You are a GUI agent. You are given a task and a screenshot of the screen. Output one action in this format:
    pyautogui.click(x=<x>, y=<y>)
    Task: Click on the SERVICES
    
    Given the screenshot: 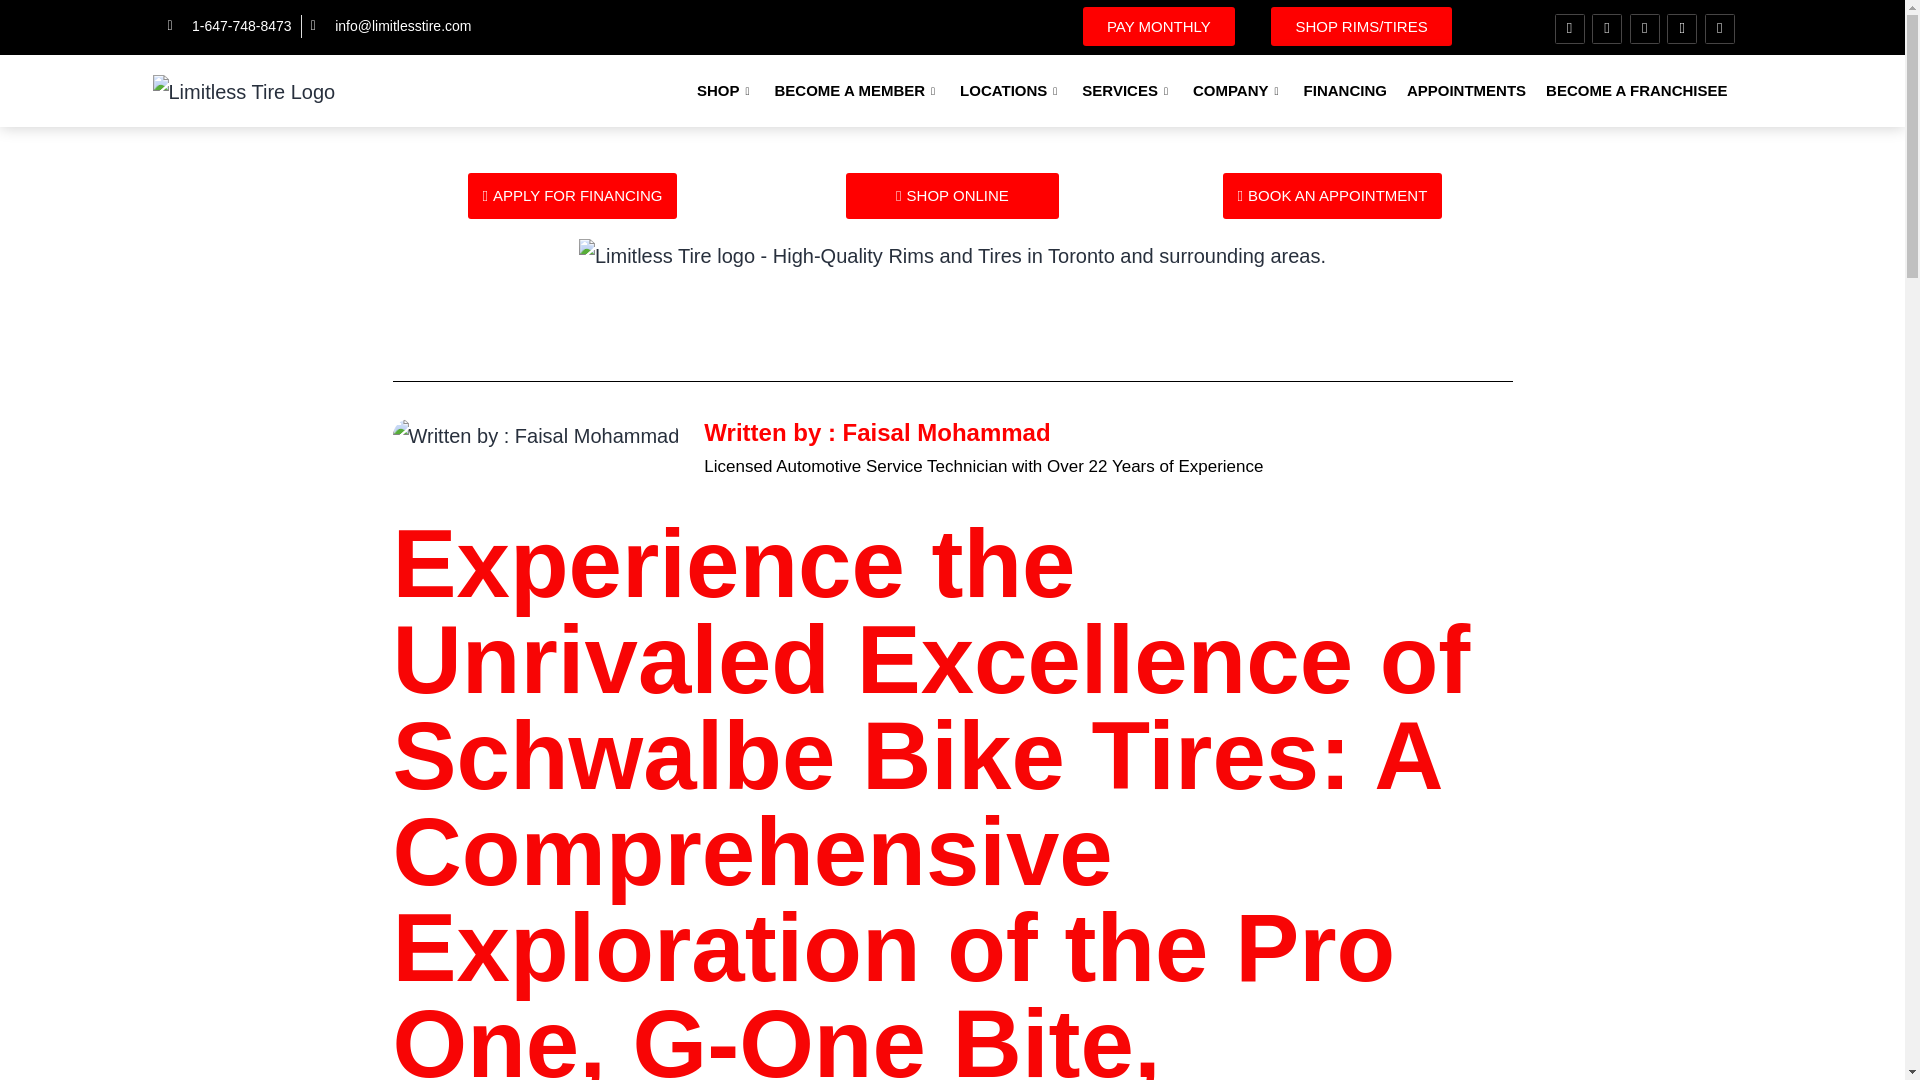 What is the action you would take?
    pyautogui.click(x=1126, y=90)
    